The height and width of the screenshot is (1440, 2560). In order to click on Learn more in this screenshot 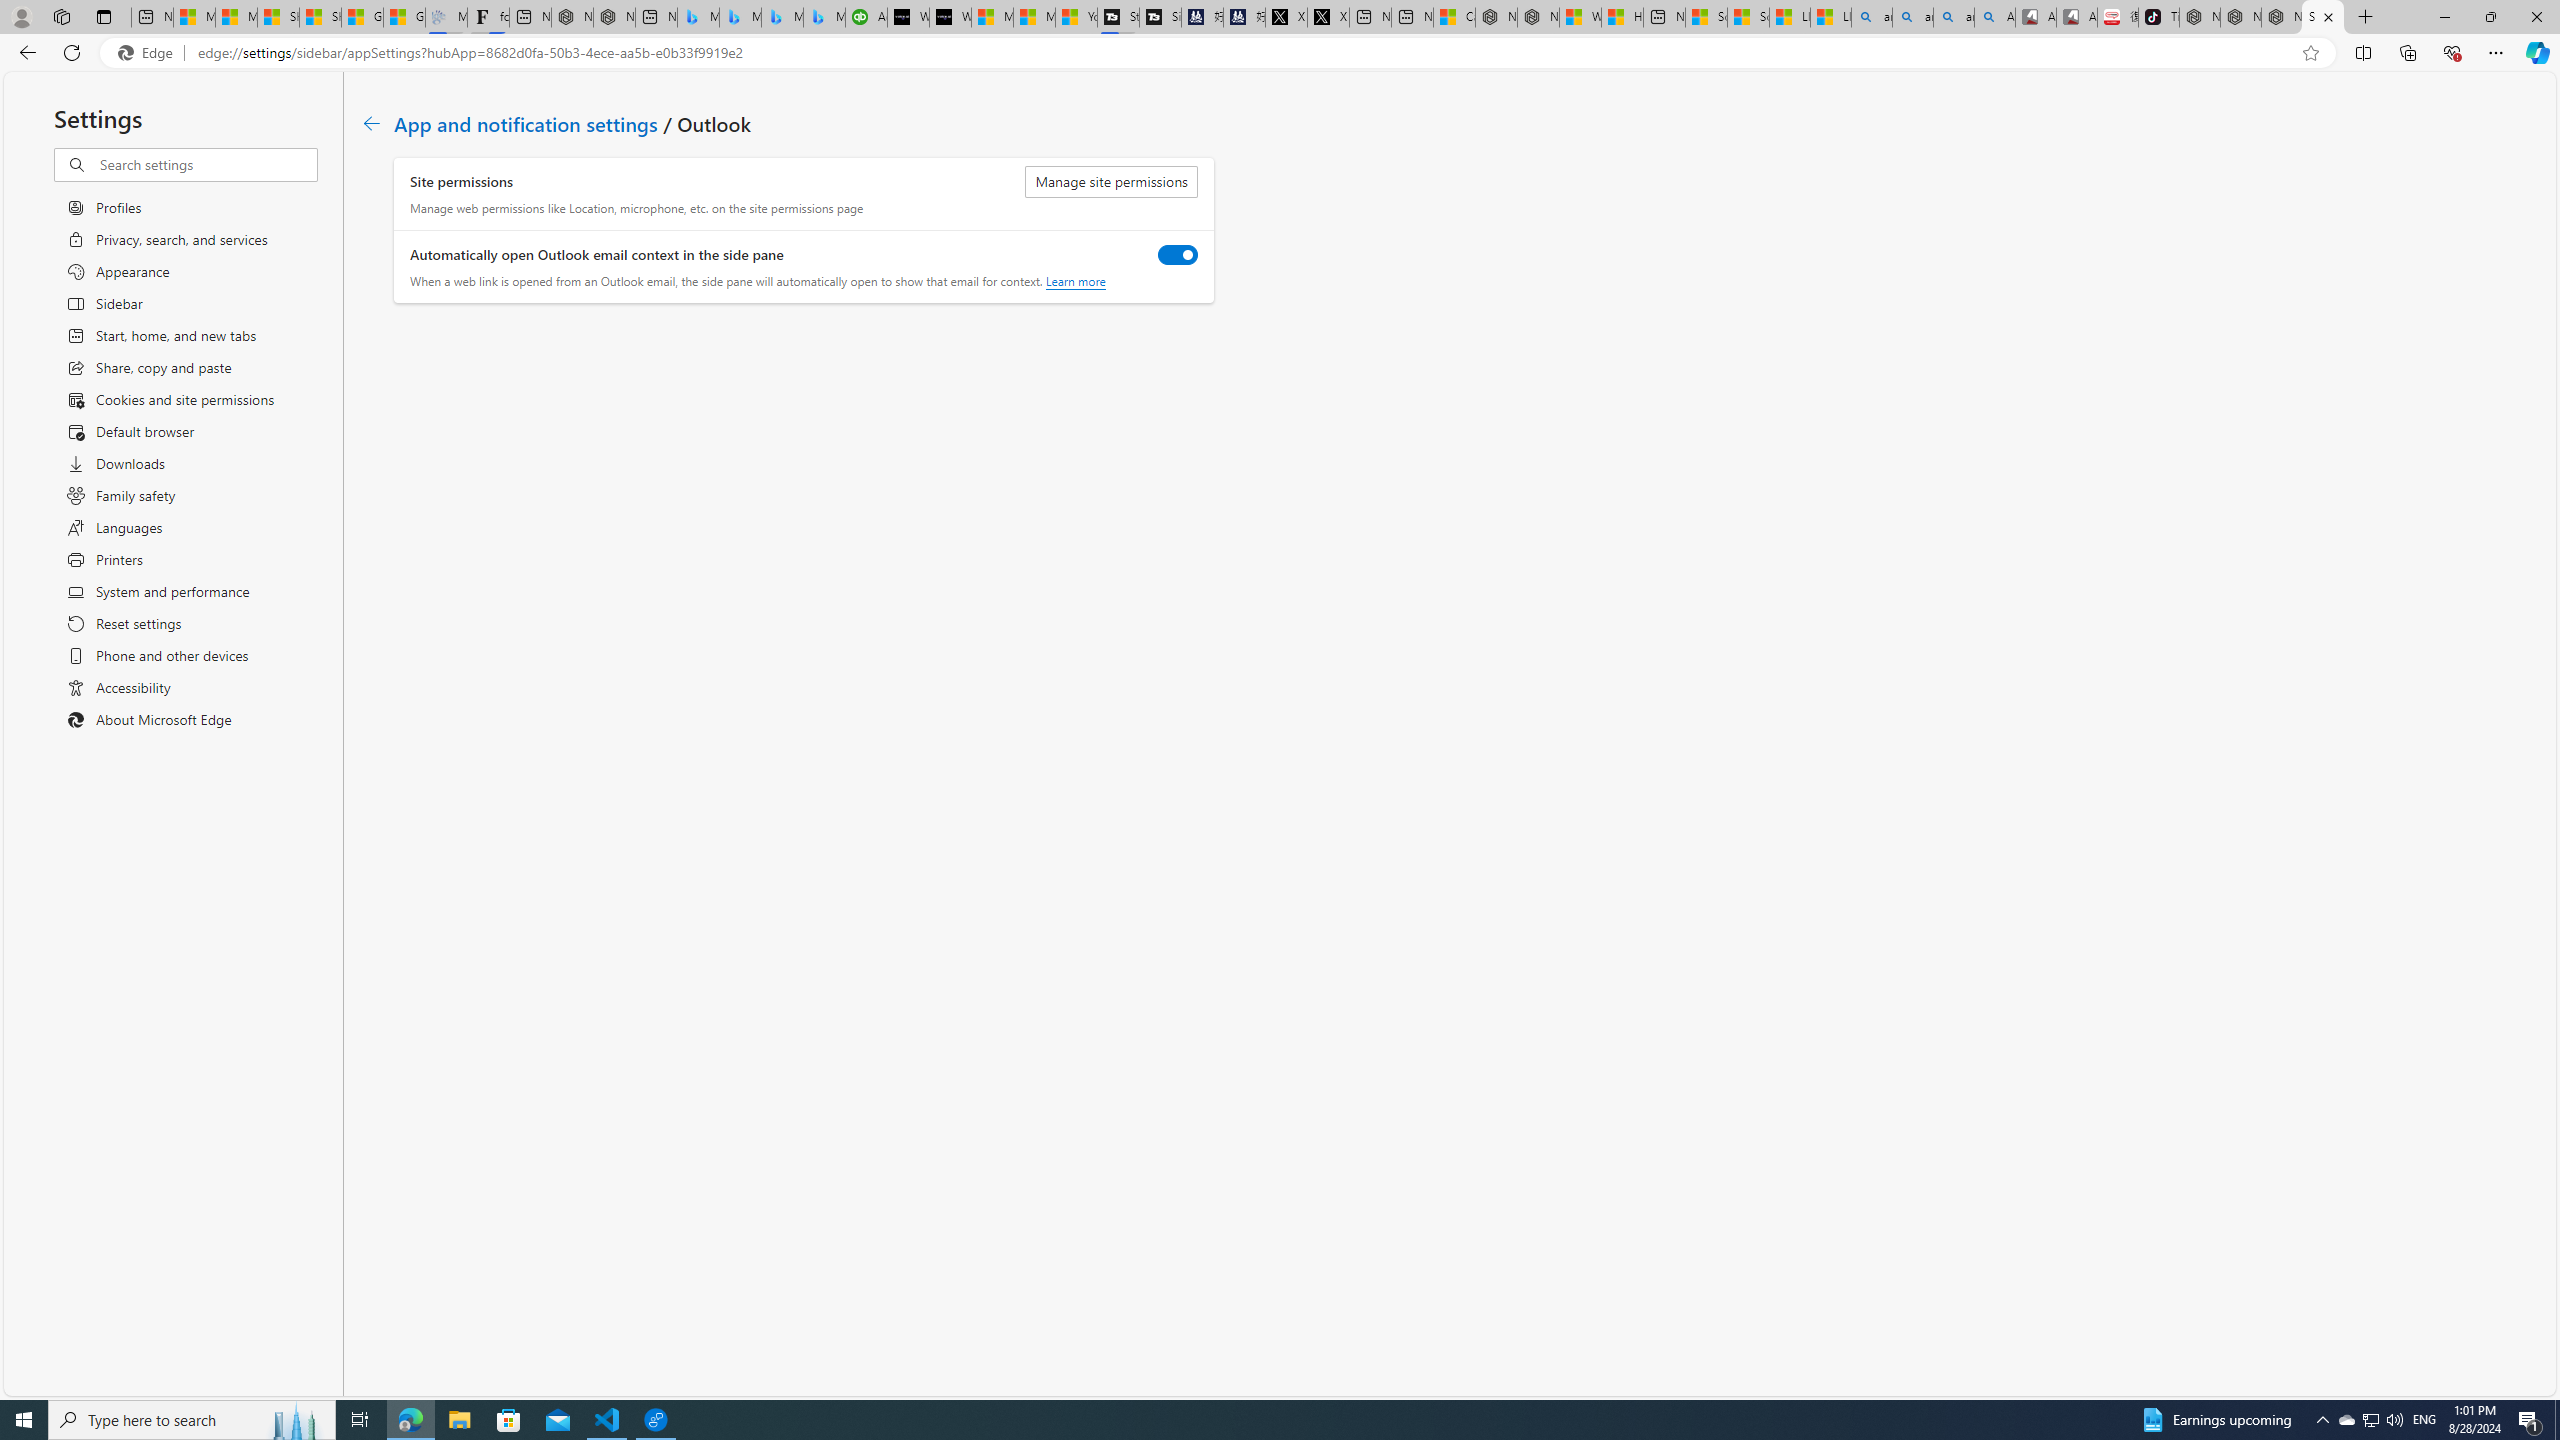, I will do `click(1074, 281)`.